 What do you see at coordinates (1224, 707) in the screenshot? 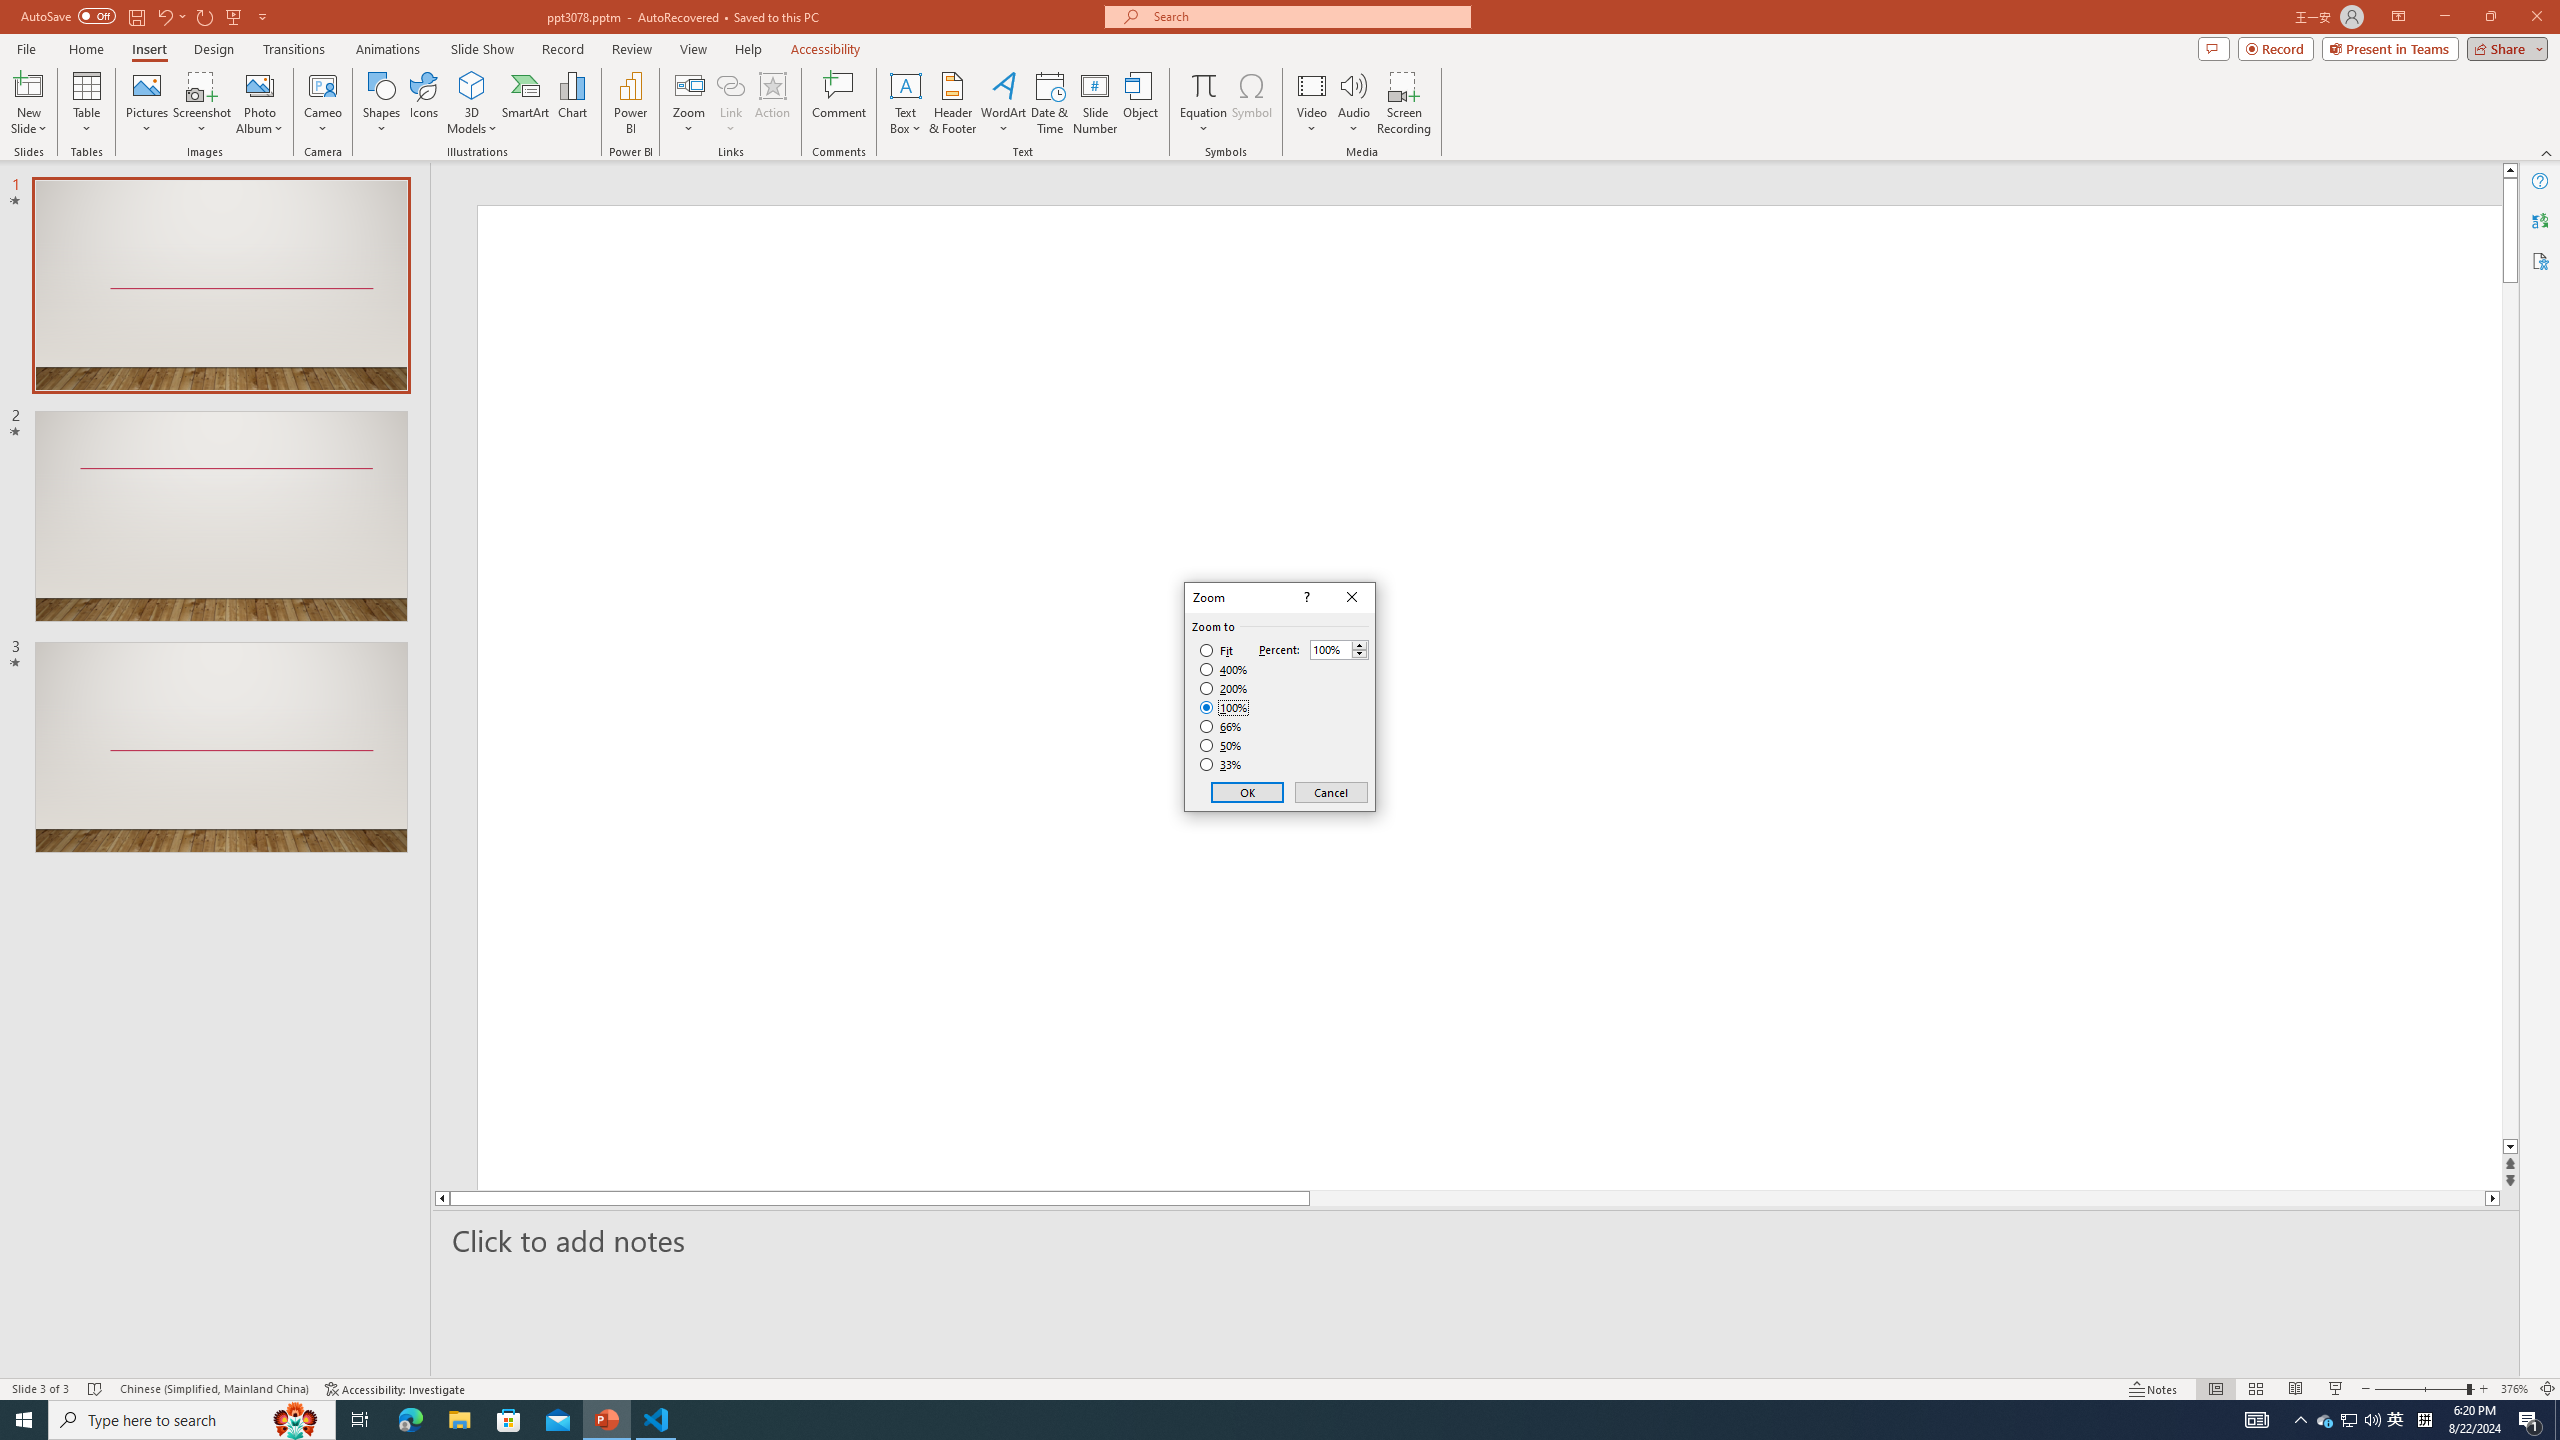
I see `100%` at bounding box center [1224, 707].